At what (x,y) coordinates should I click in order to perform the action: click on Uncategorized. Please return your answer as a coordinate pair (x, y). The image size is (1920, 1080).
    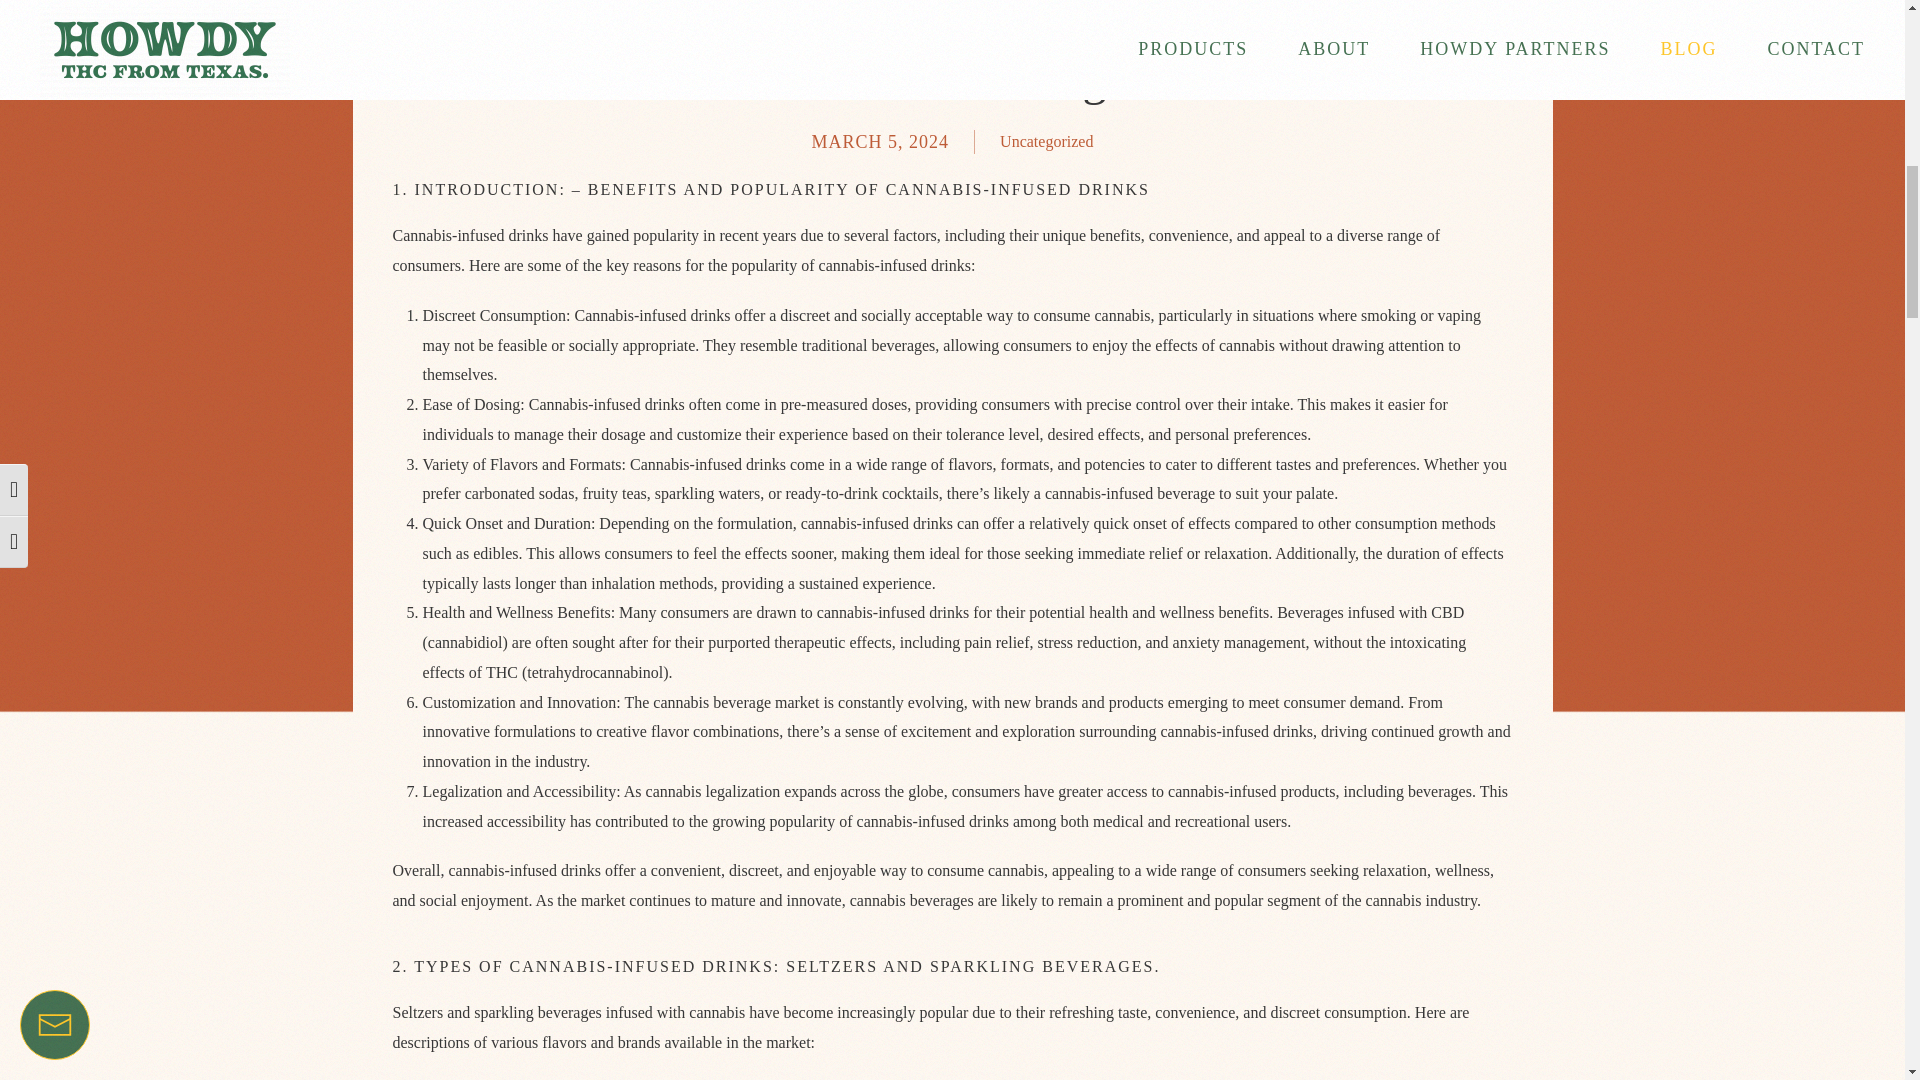
    Looking at the image, I should click on (1046, 142).